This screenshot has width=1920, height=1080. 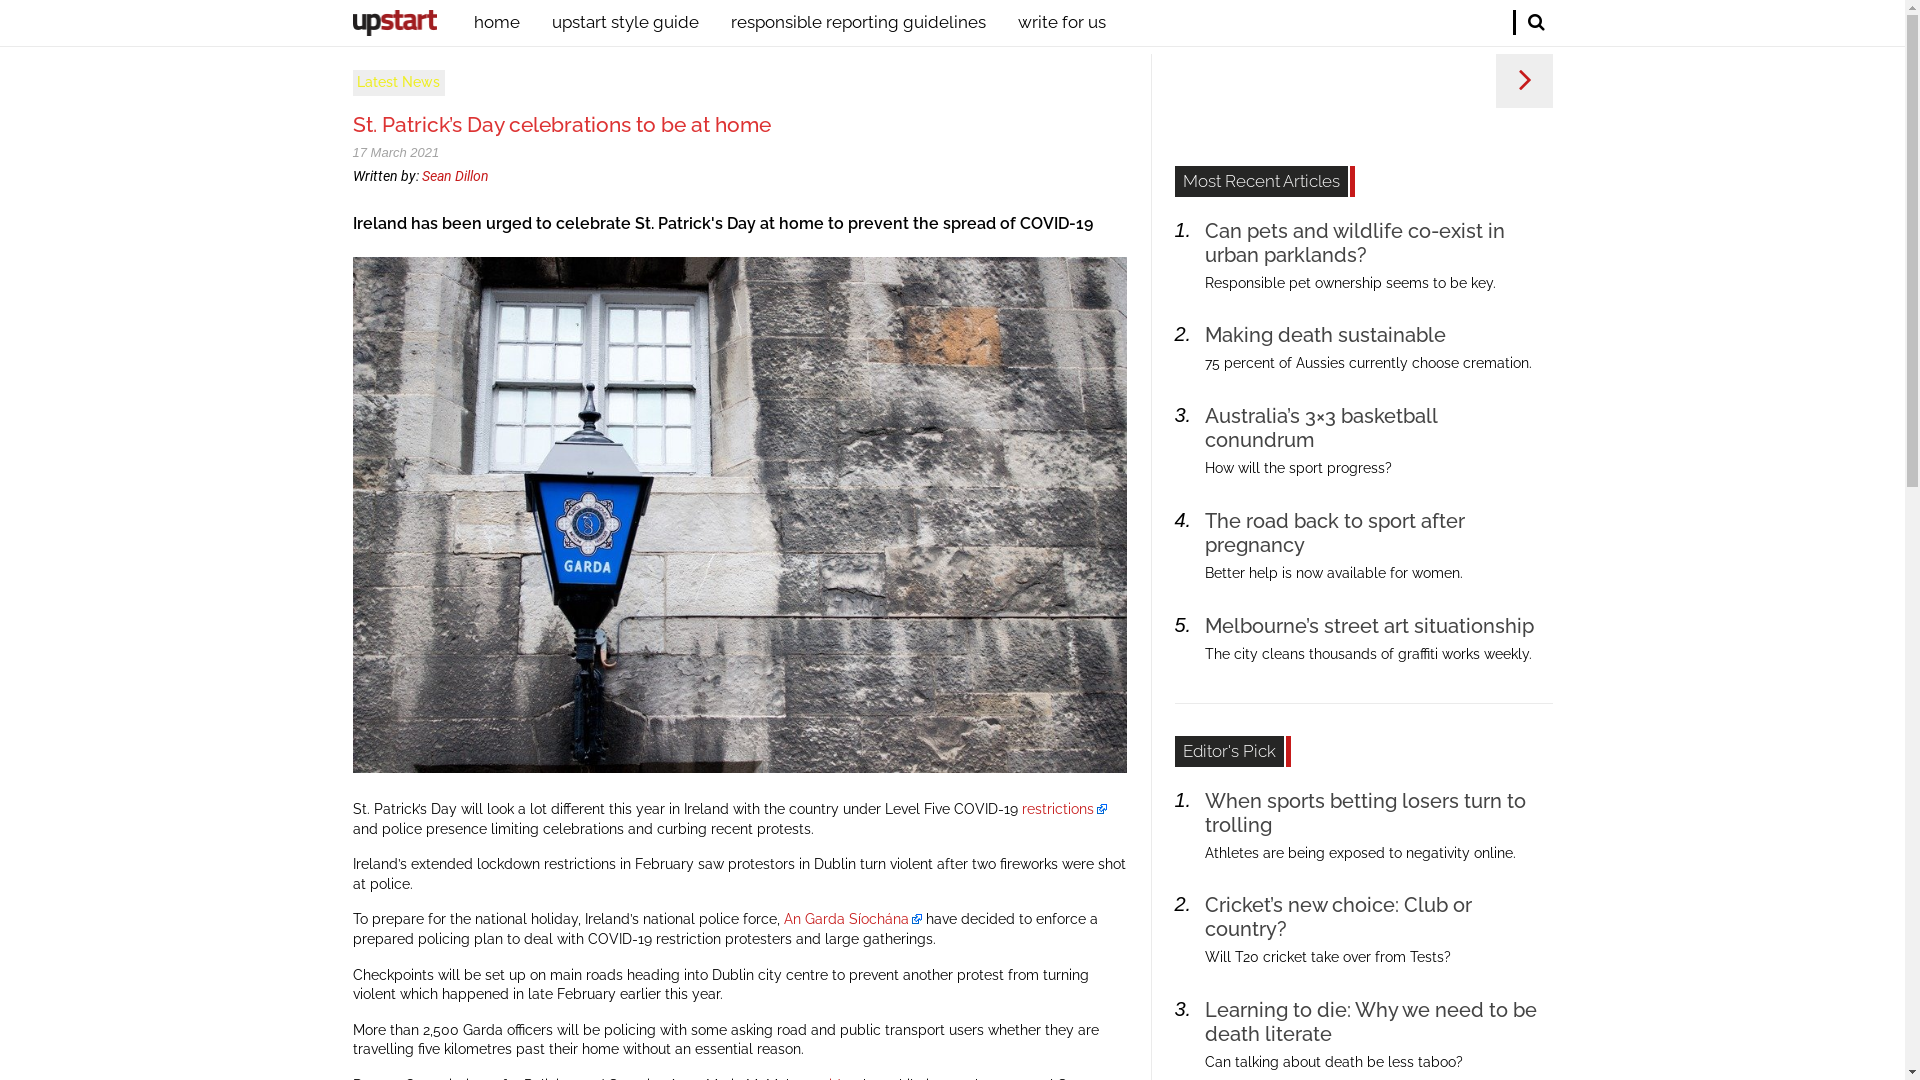 I want to click on write for us, so click(x=1054, y=28).